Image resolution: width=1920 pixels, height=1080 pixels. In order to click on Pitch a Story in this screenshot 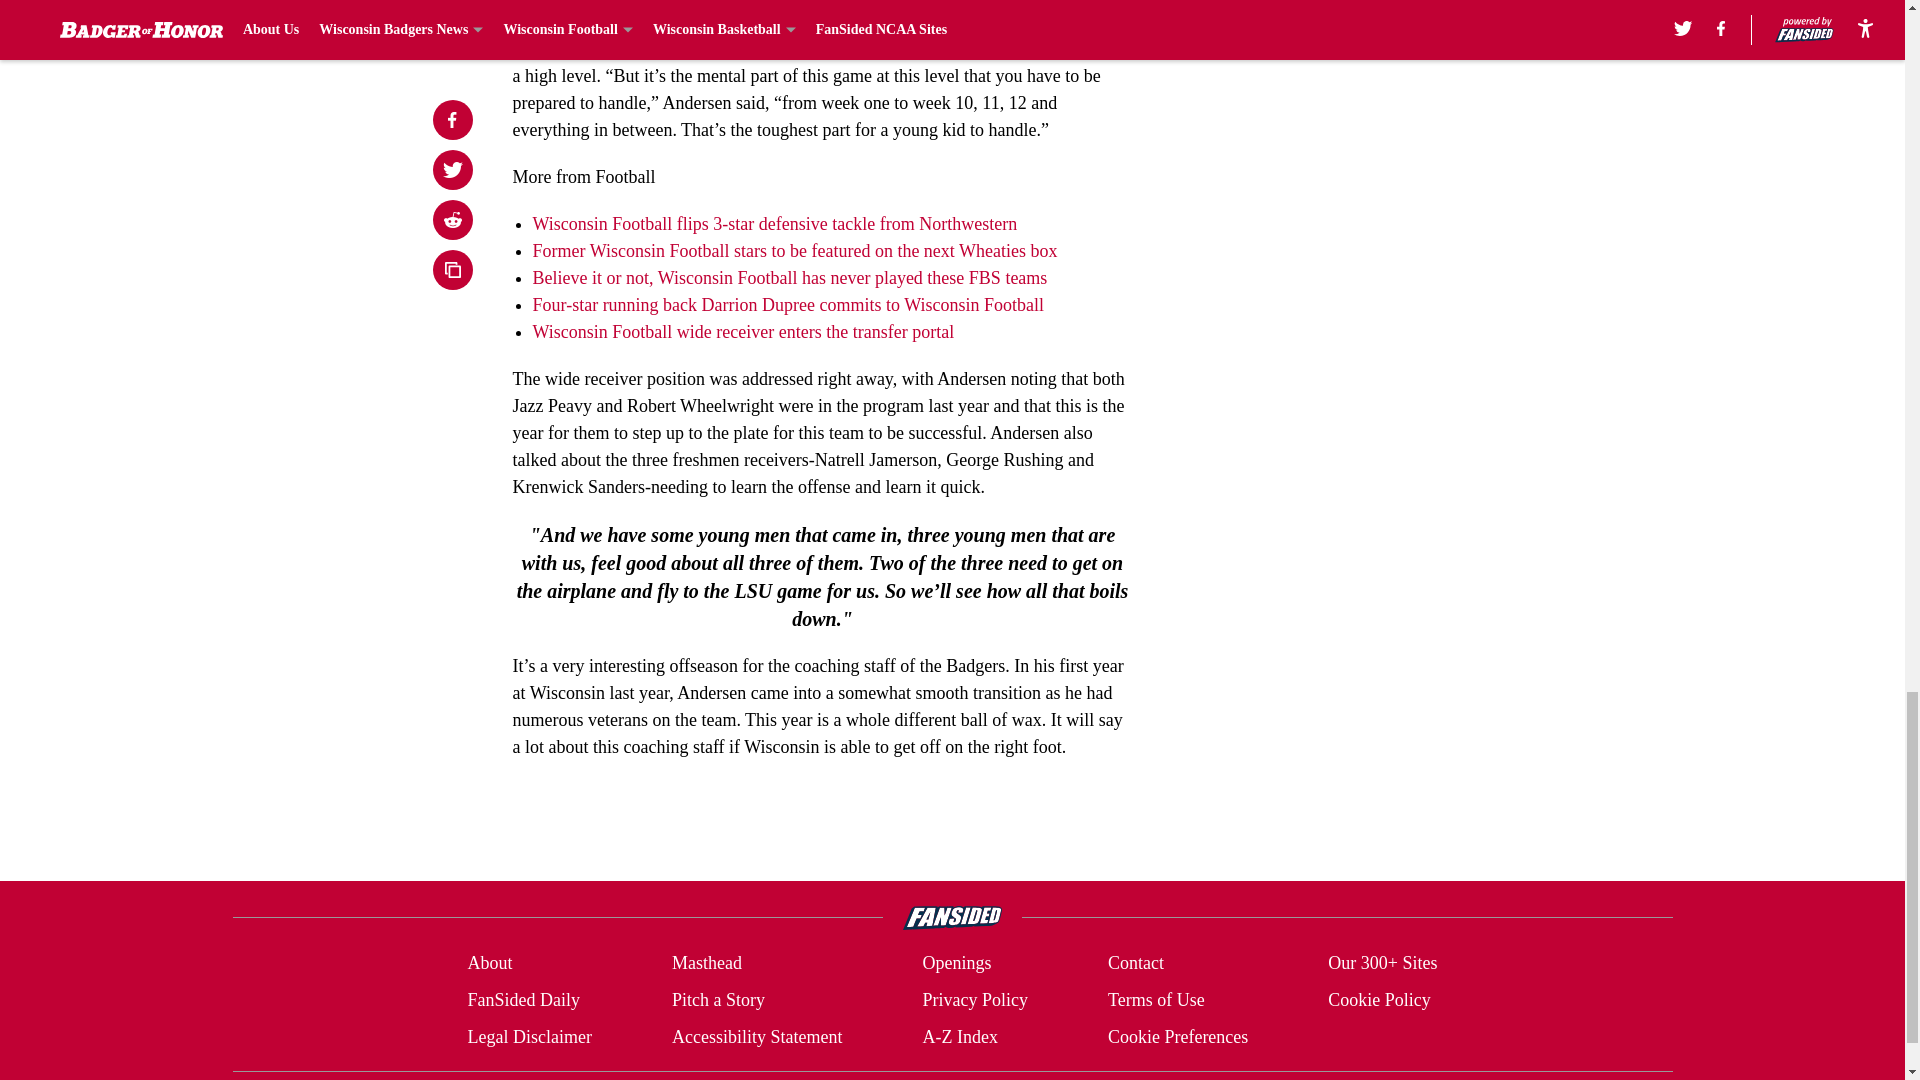, I will do `click(718, 1000)`.